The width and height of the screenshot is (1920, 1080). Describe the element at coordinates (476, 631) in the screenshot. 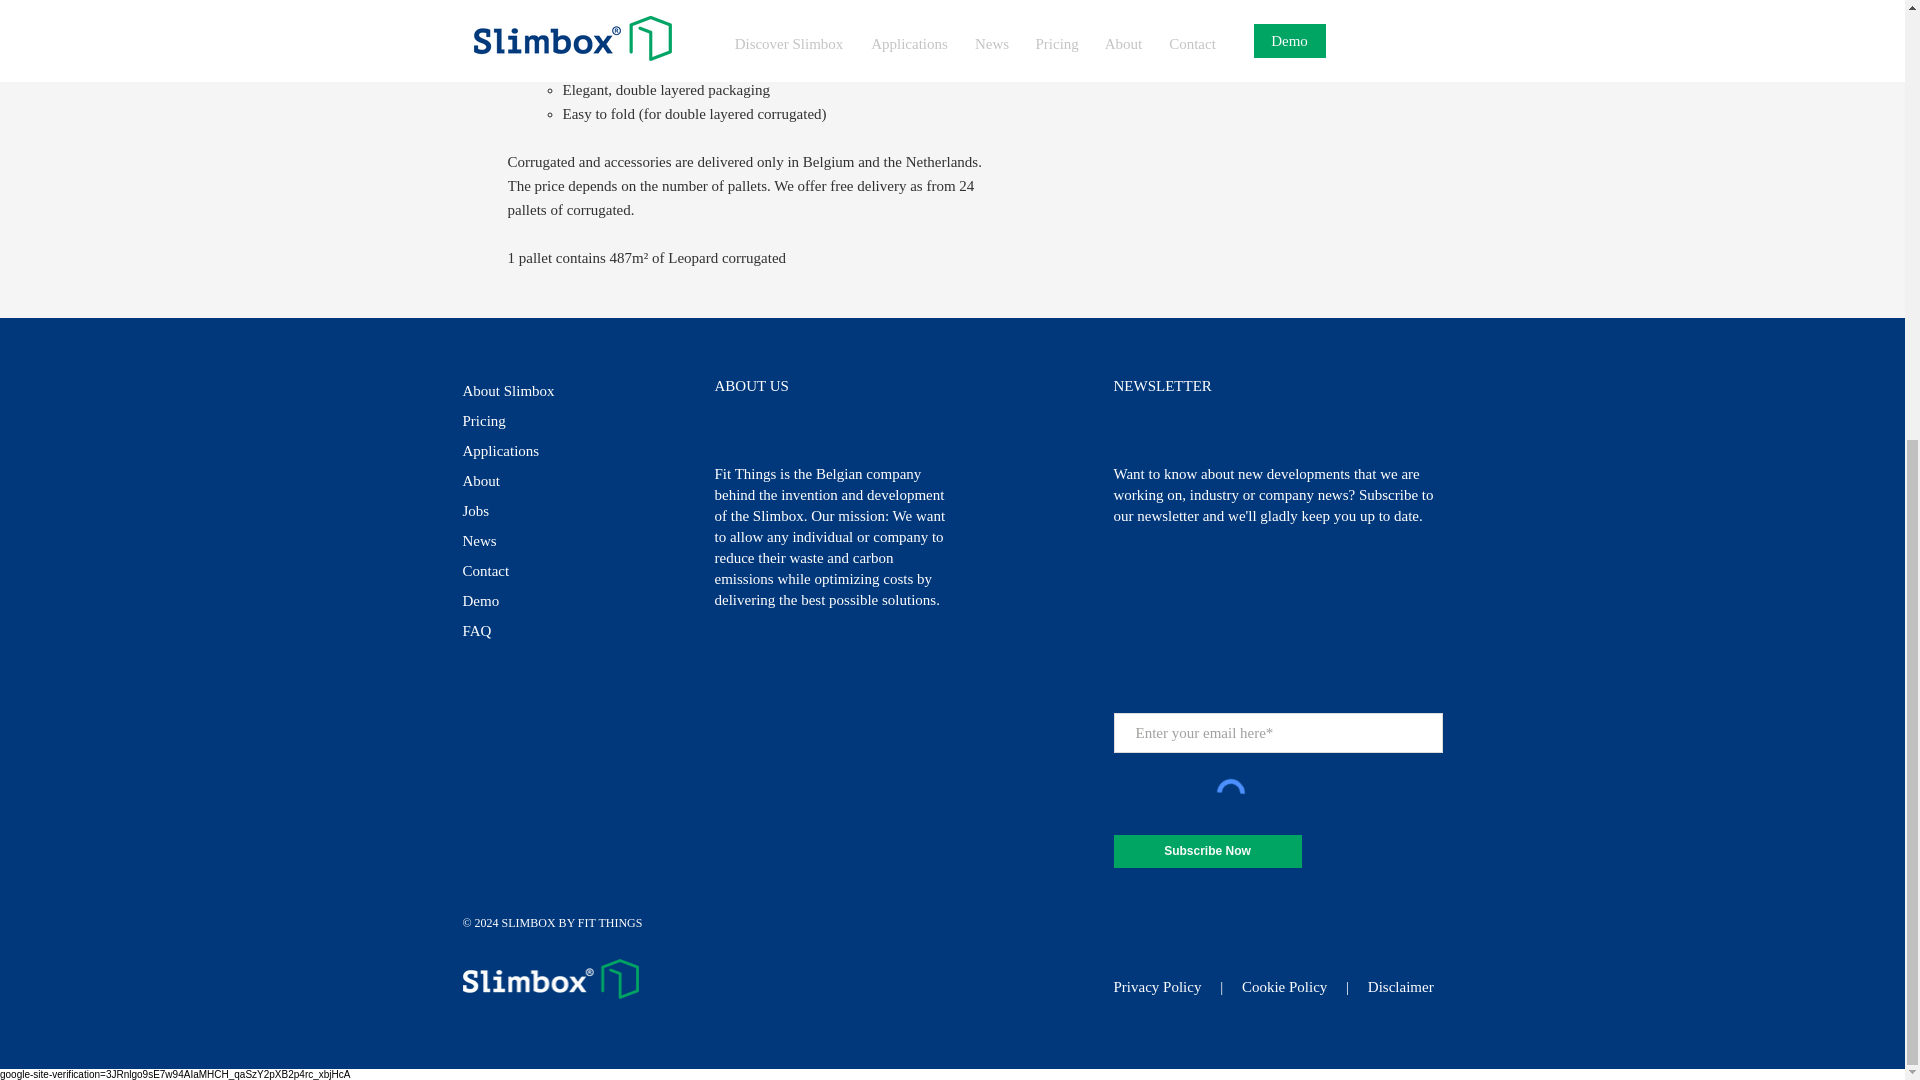

I see `FAQ` at that location.